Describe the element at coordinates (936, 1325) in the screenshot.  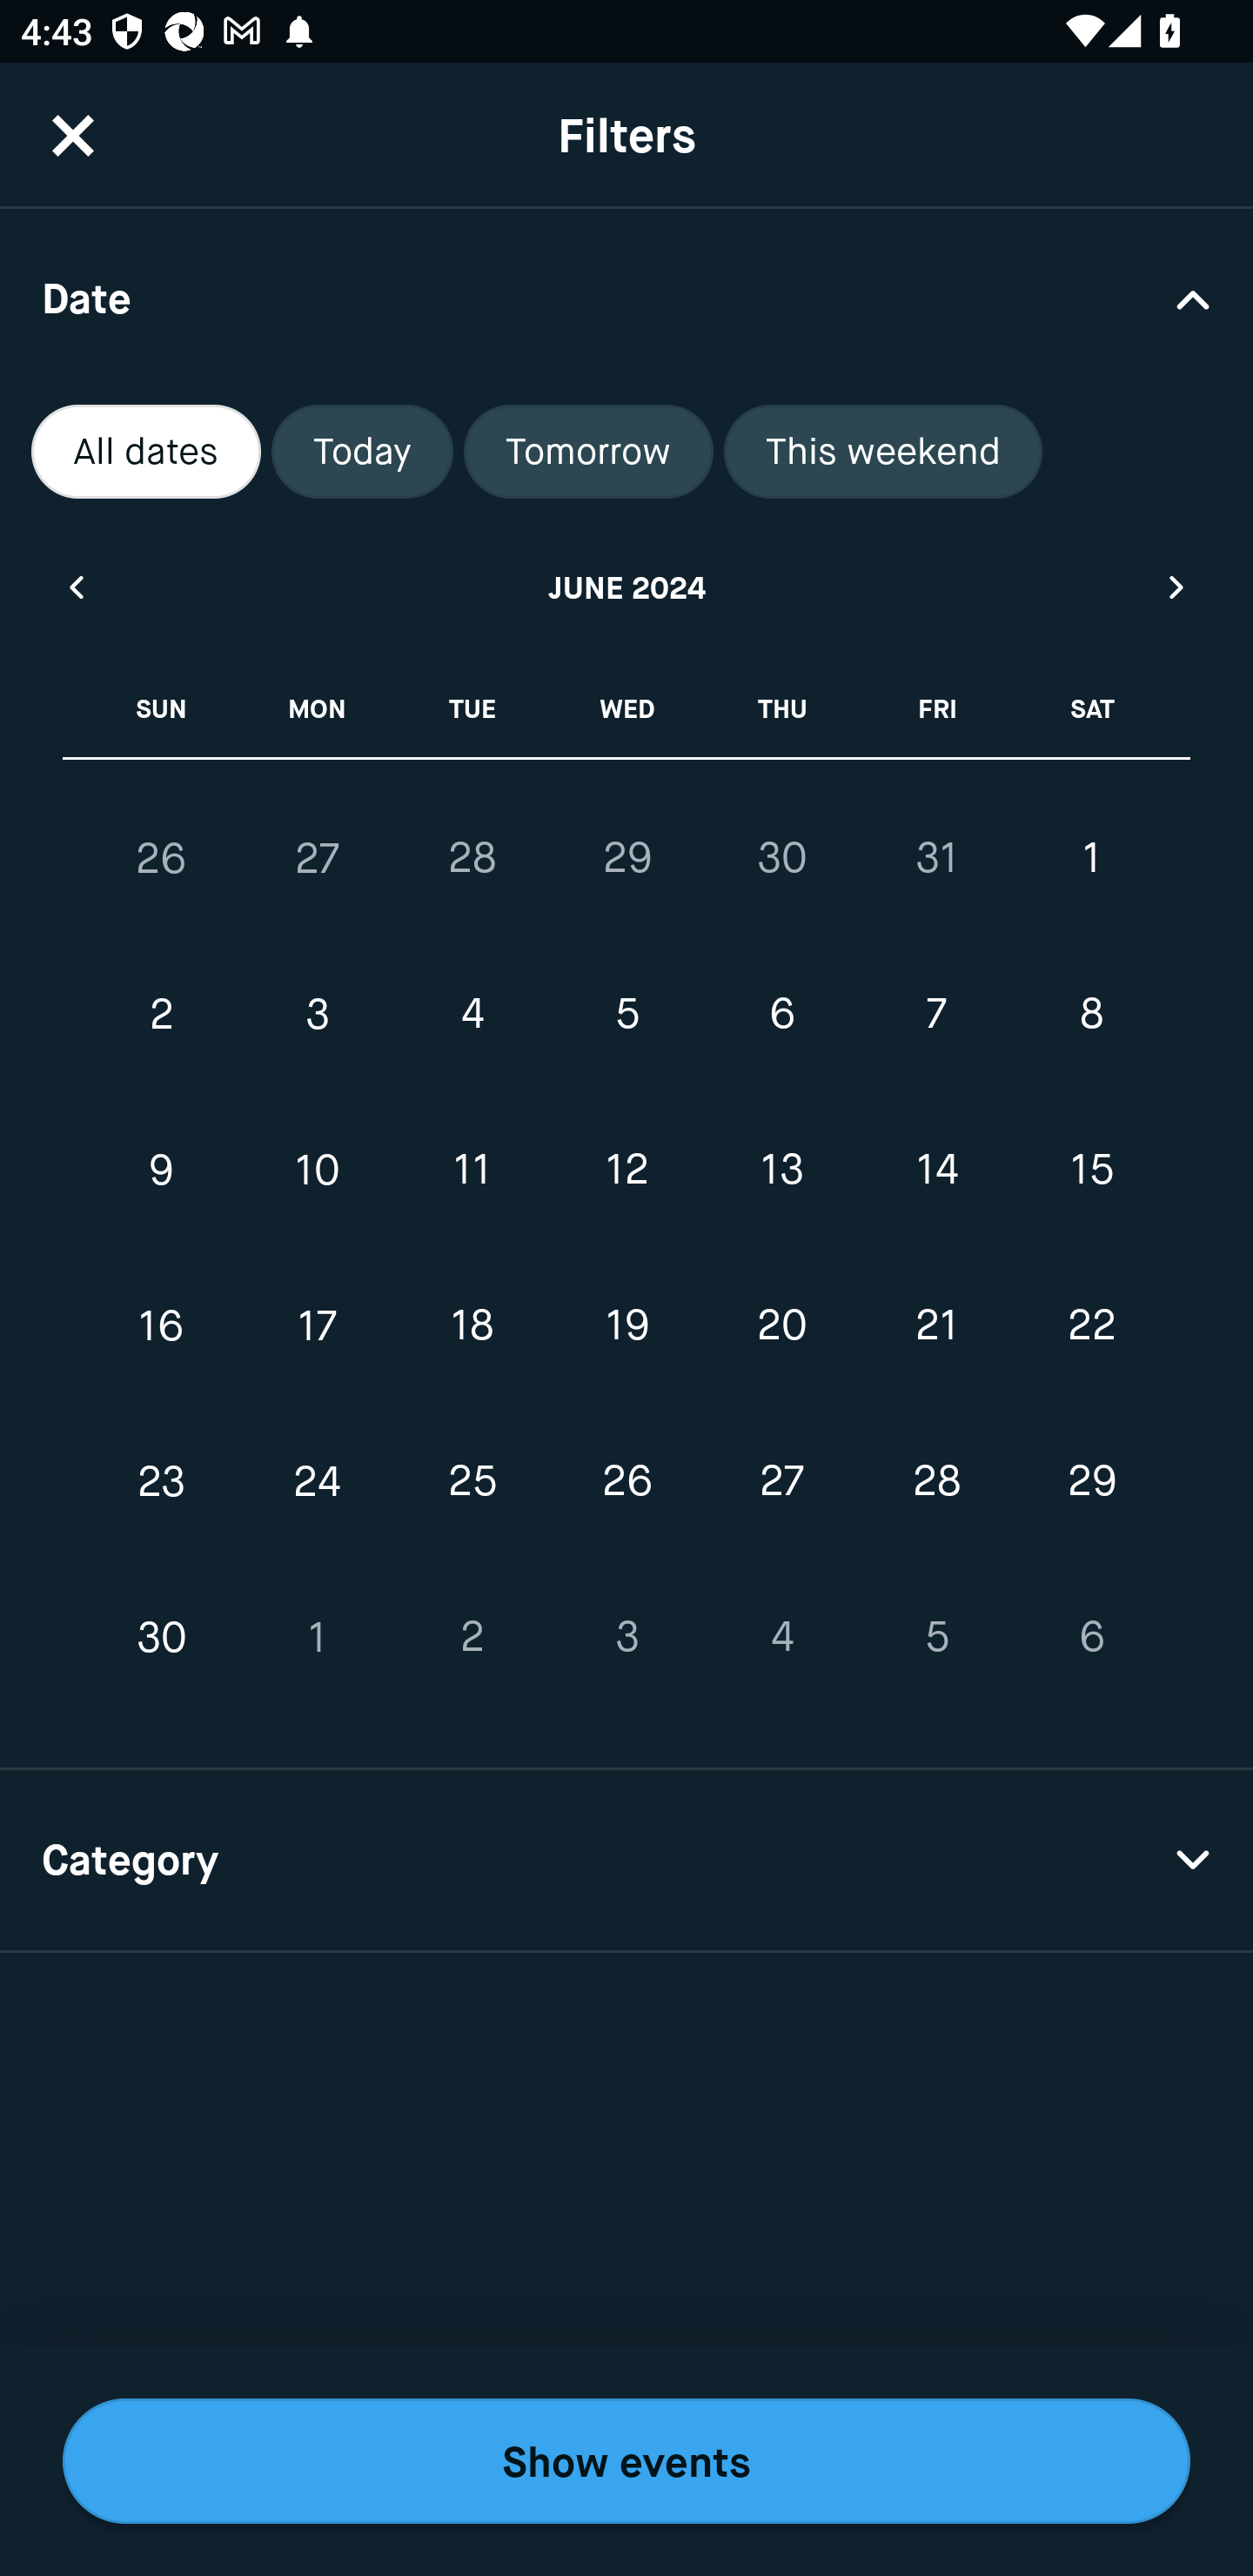
I see `21` at that location.